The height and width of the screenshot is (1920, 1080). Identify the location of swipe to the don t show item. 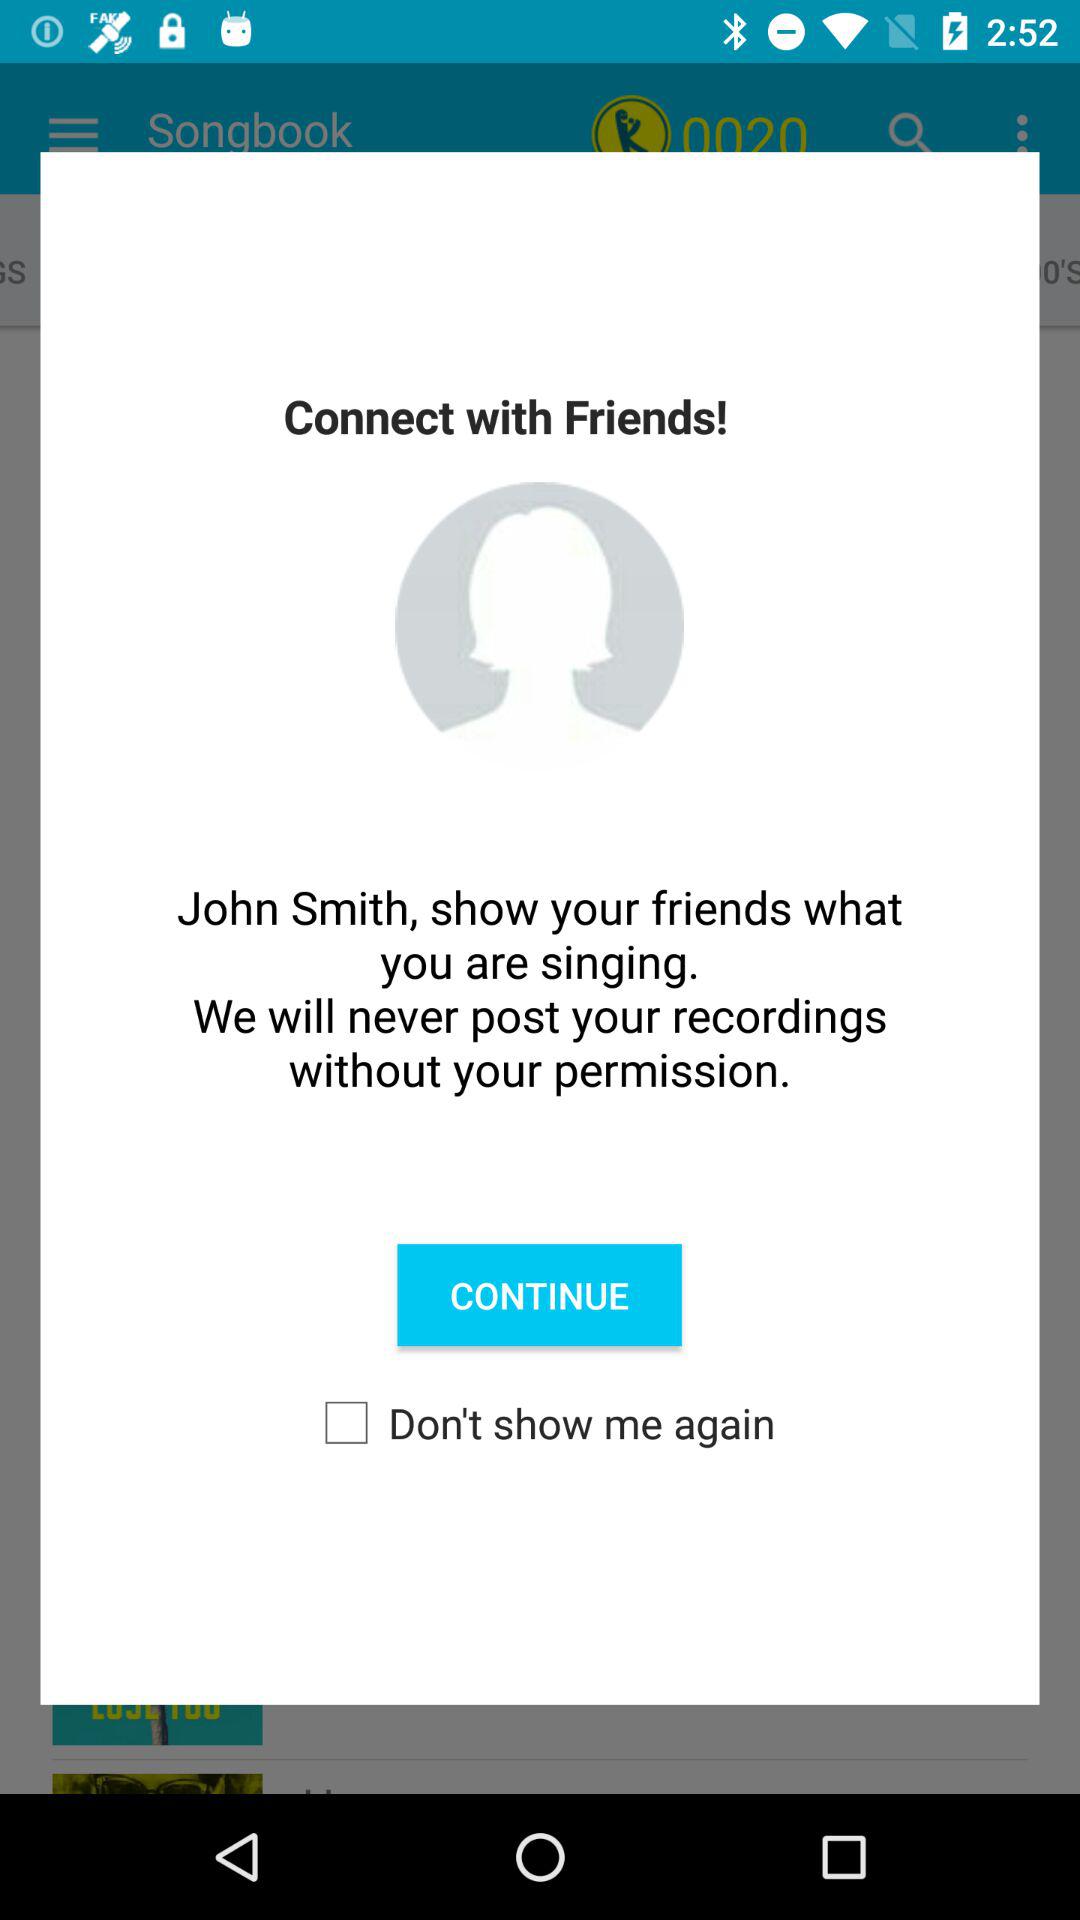
(540, 1422).